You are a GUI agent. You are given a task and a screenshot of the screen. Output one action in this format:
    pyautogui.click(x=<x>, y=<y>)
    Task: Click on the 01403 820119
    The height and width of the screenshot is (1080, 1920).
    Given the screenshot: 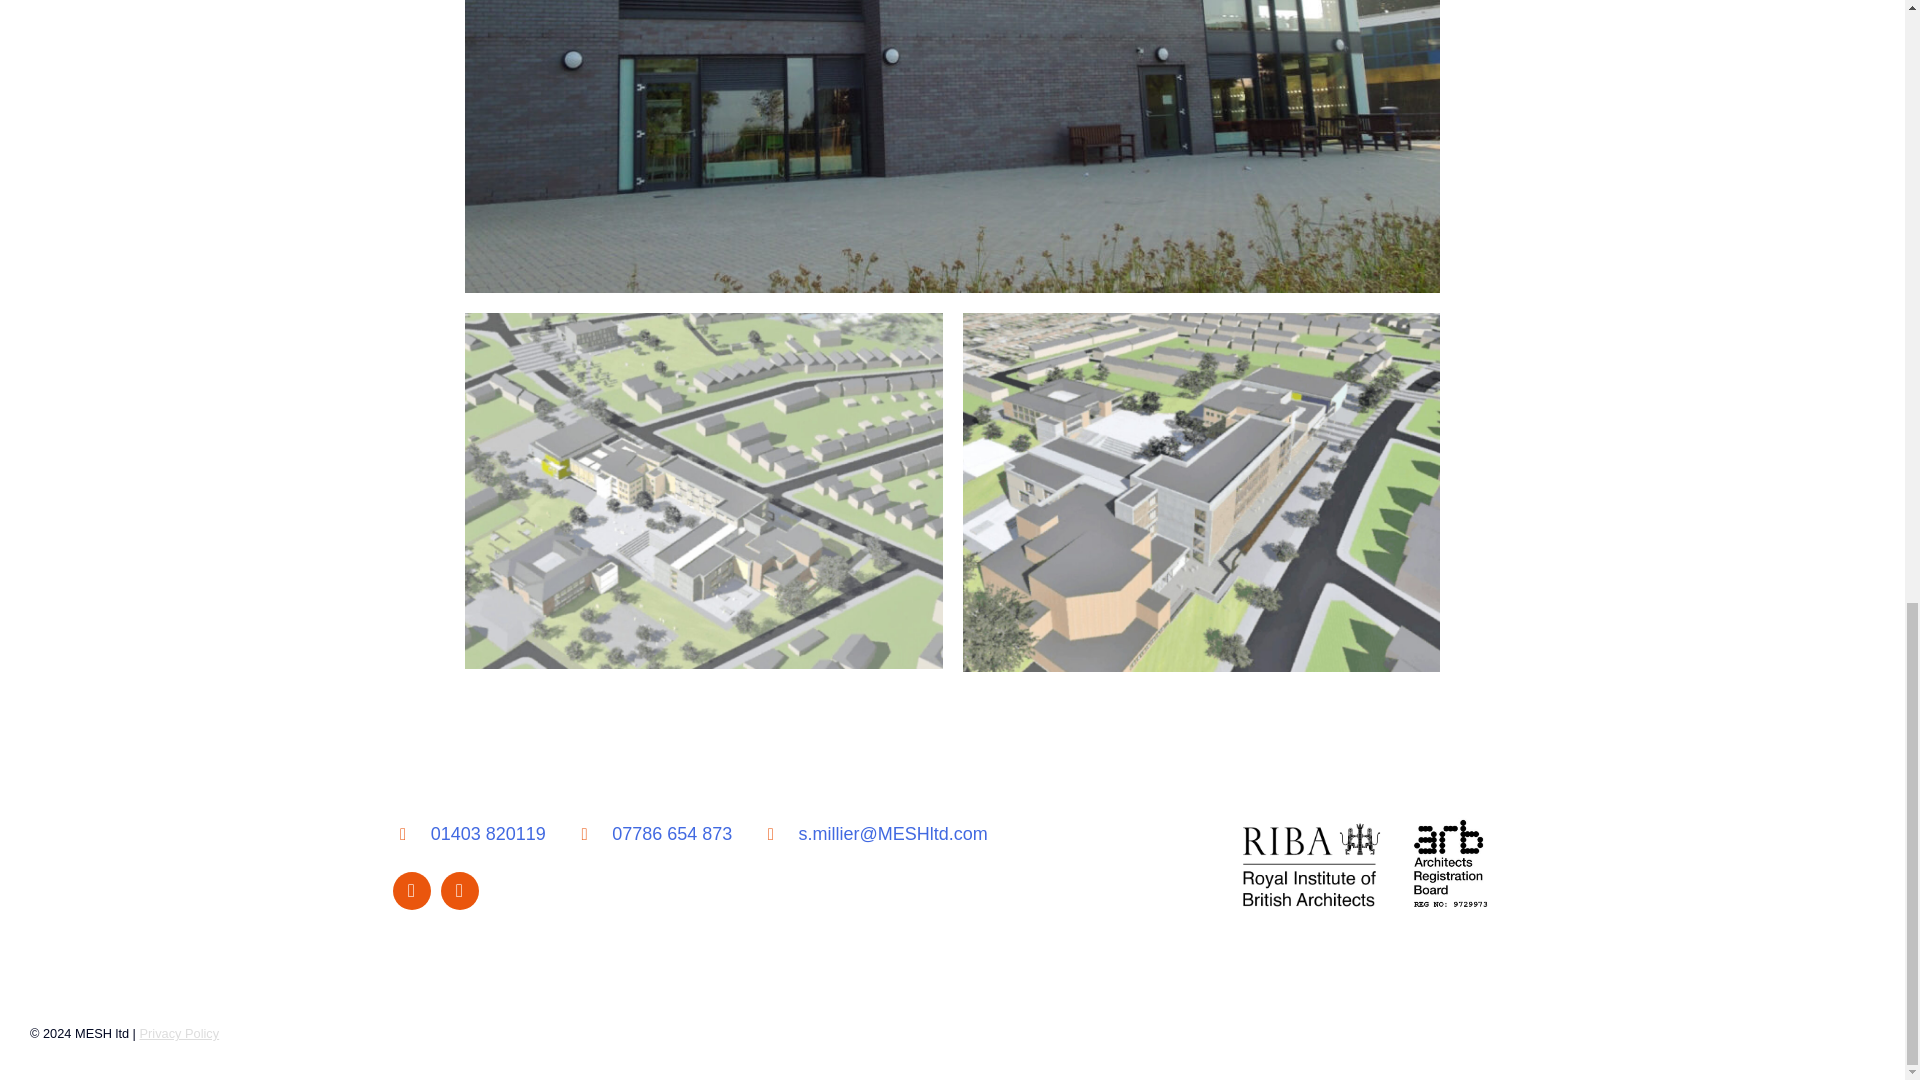 What is the action you would take?
    pyautogui.click(x=468, y=834)
    